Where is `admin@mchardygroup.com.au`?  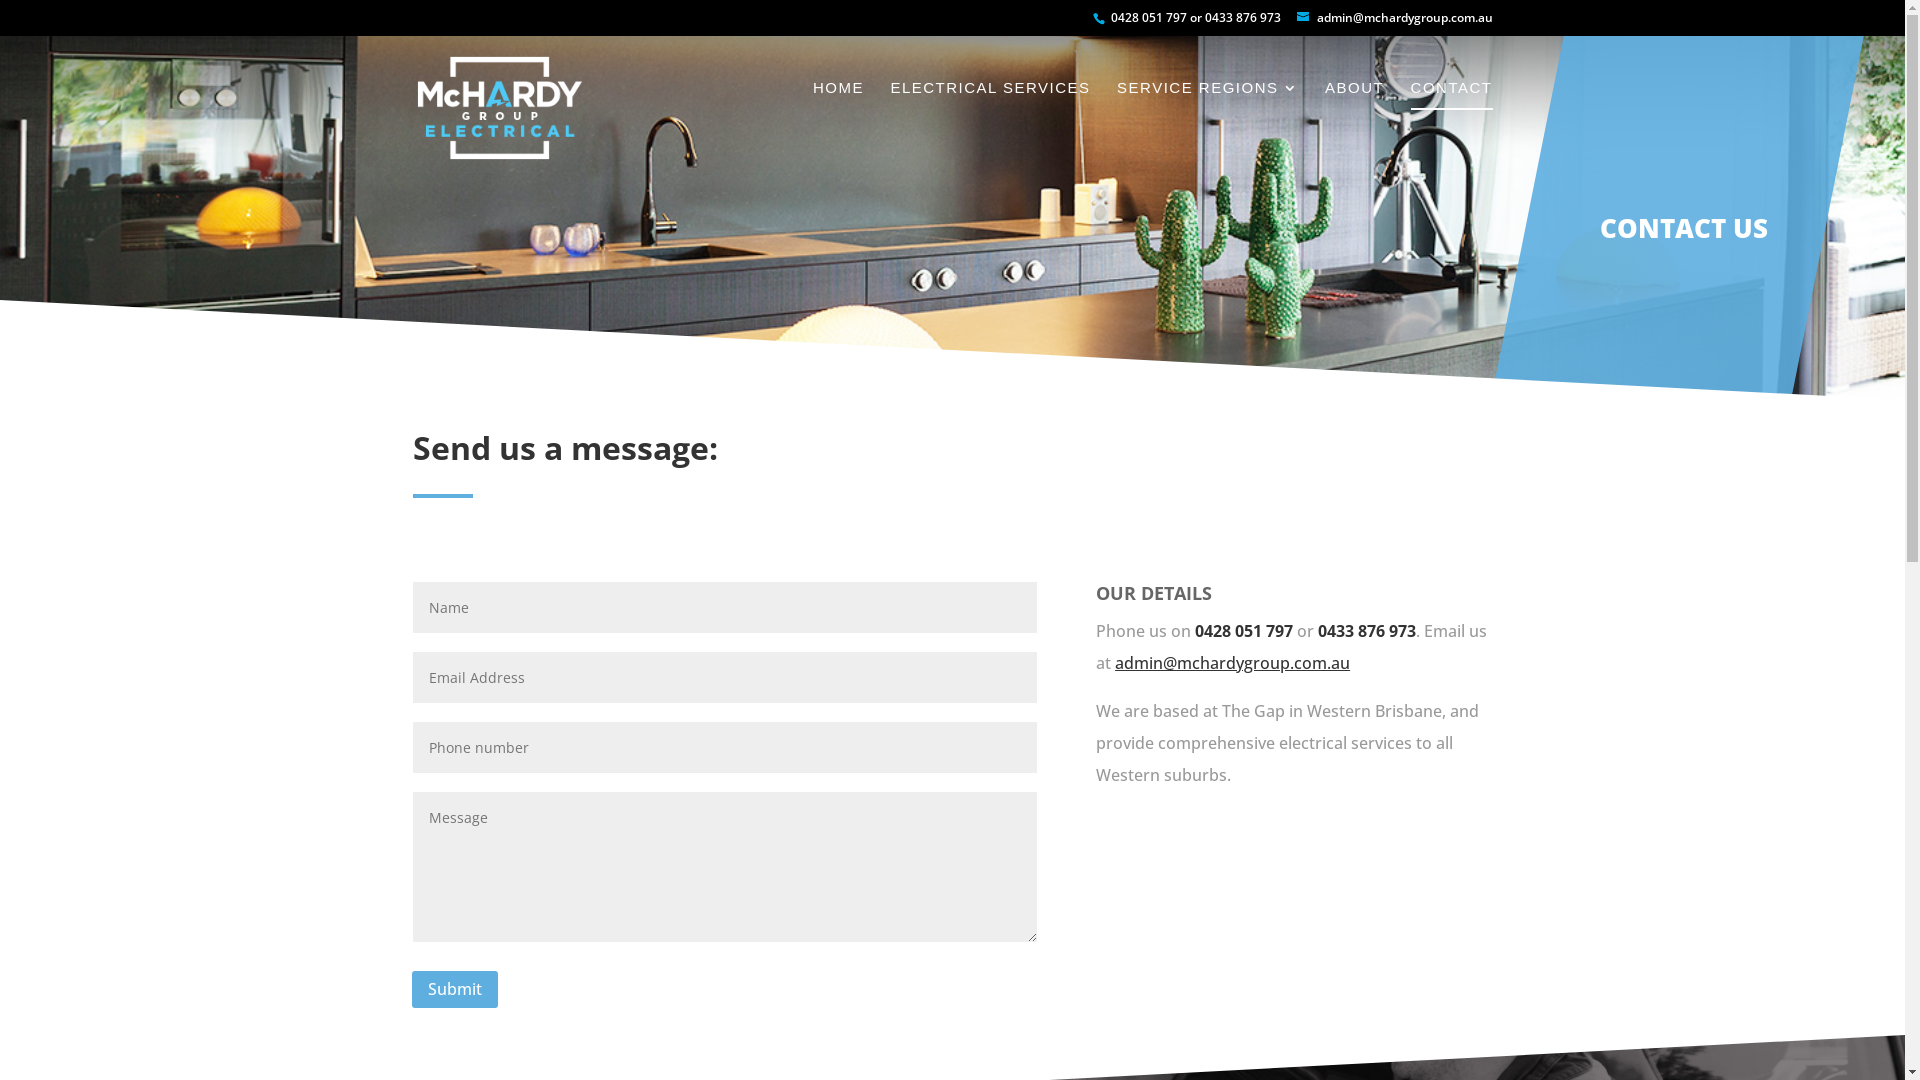 admin@mchardygroup.com.au is located at coordinates (1394, 18).